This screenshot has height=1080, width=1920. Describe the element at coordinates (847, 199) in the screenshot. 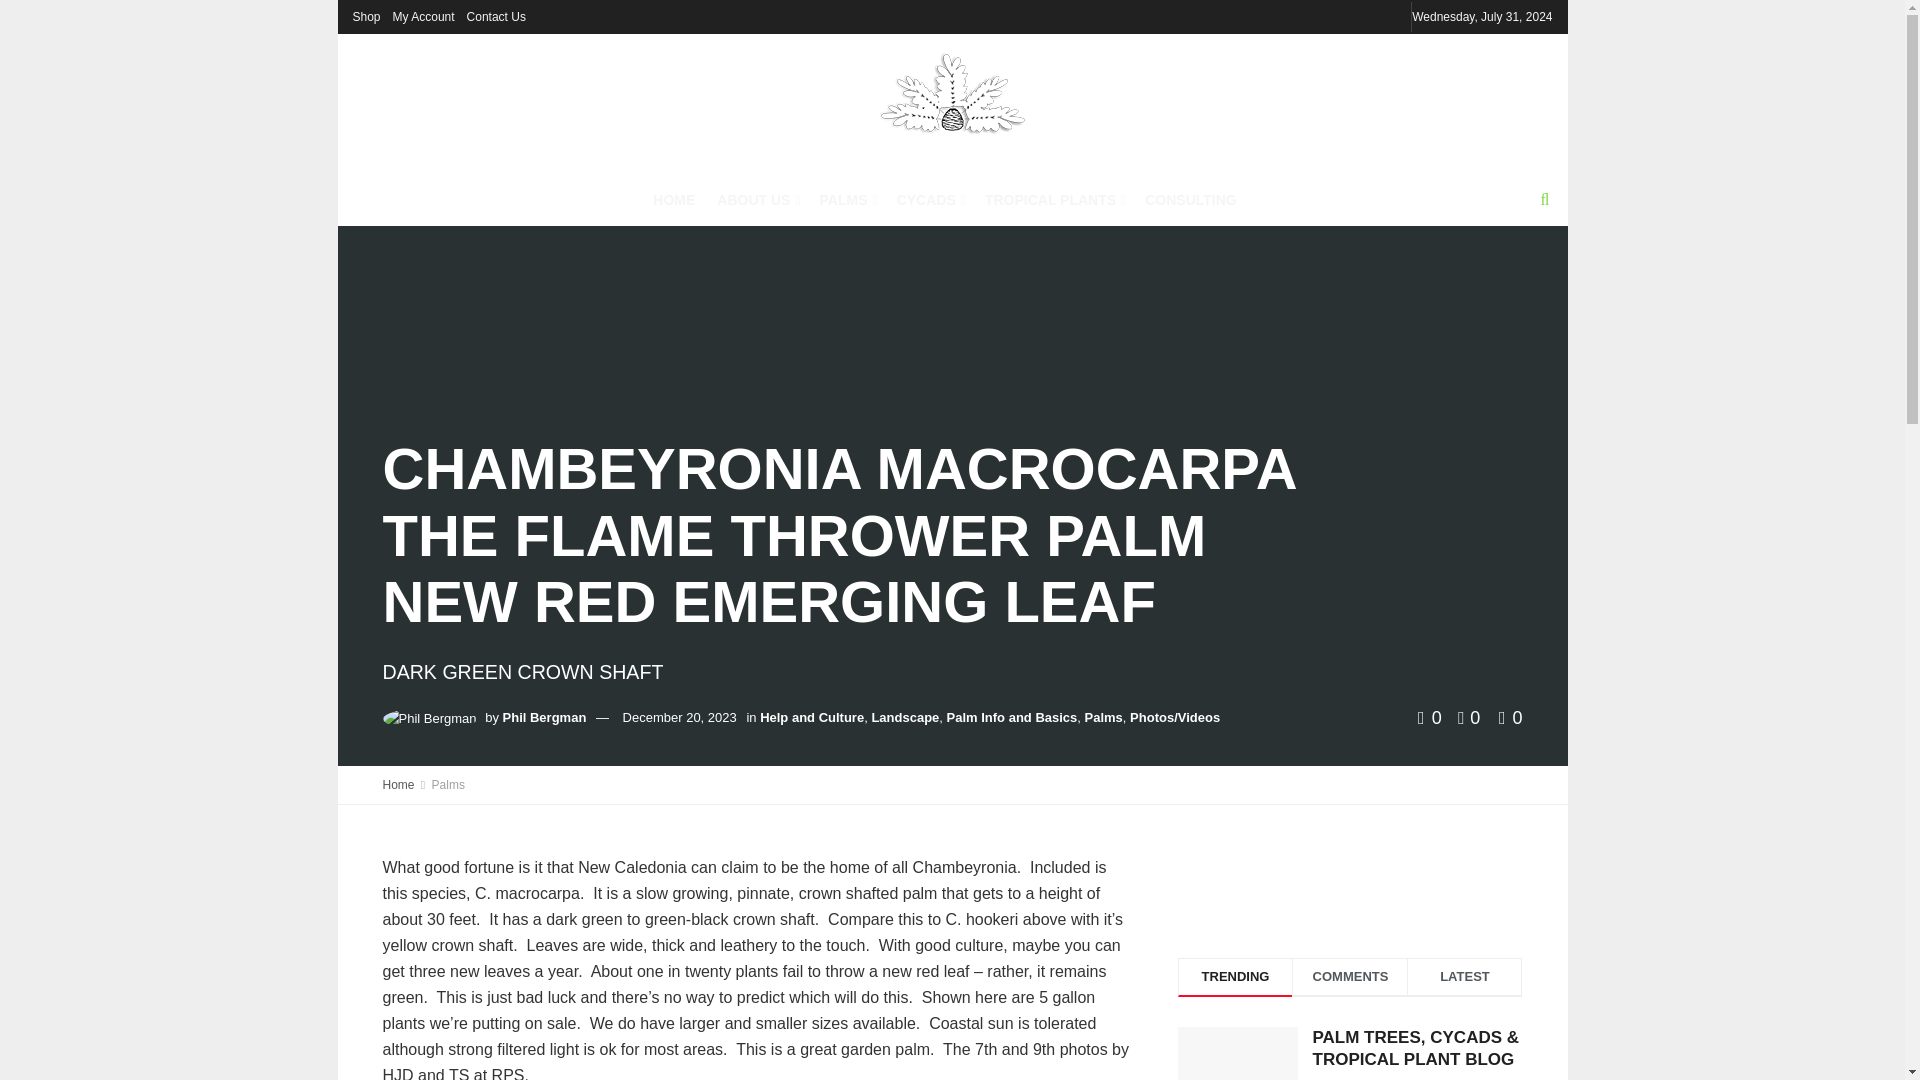

I see `PALMS` at that location.